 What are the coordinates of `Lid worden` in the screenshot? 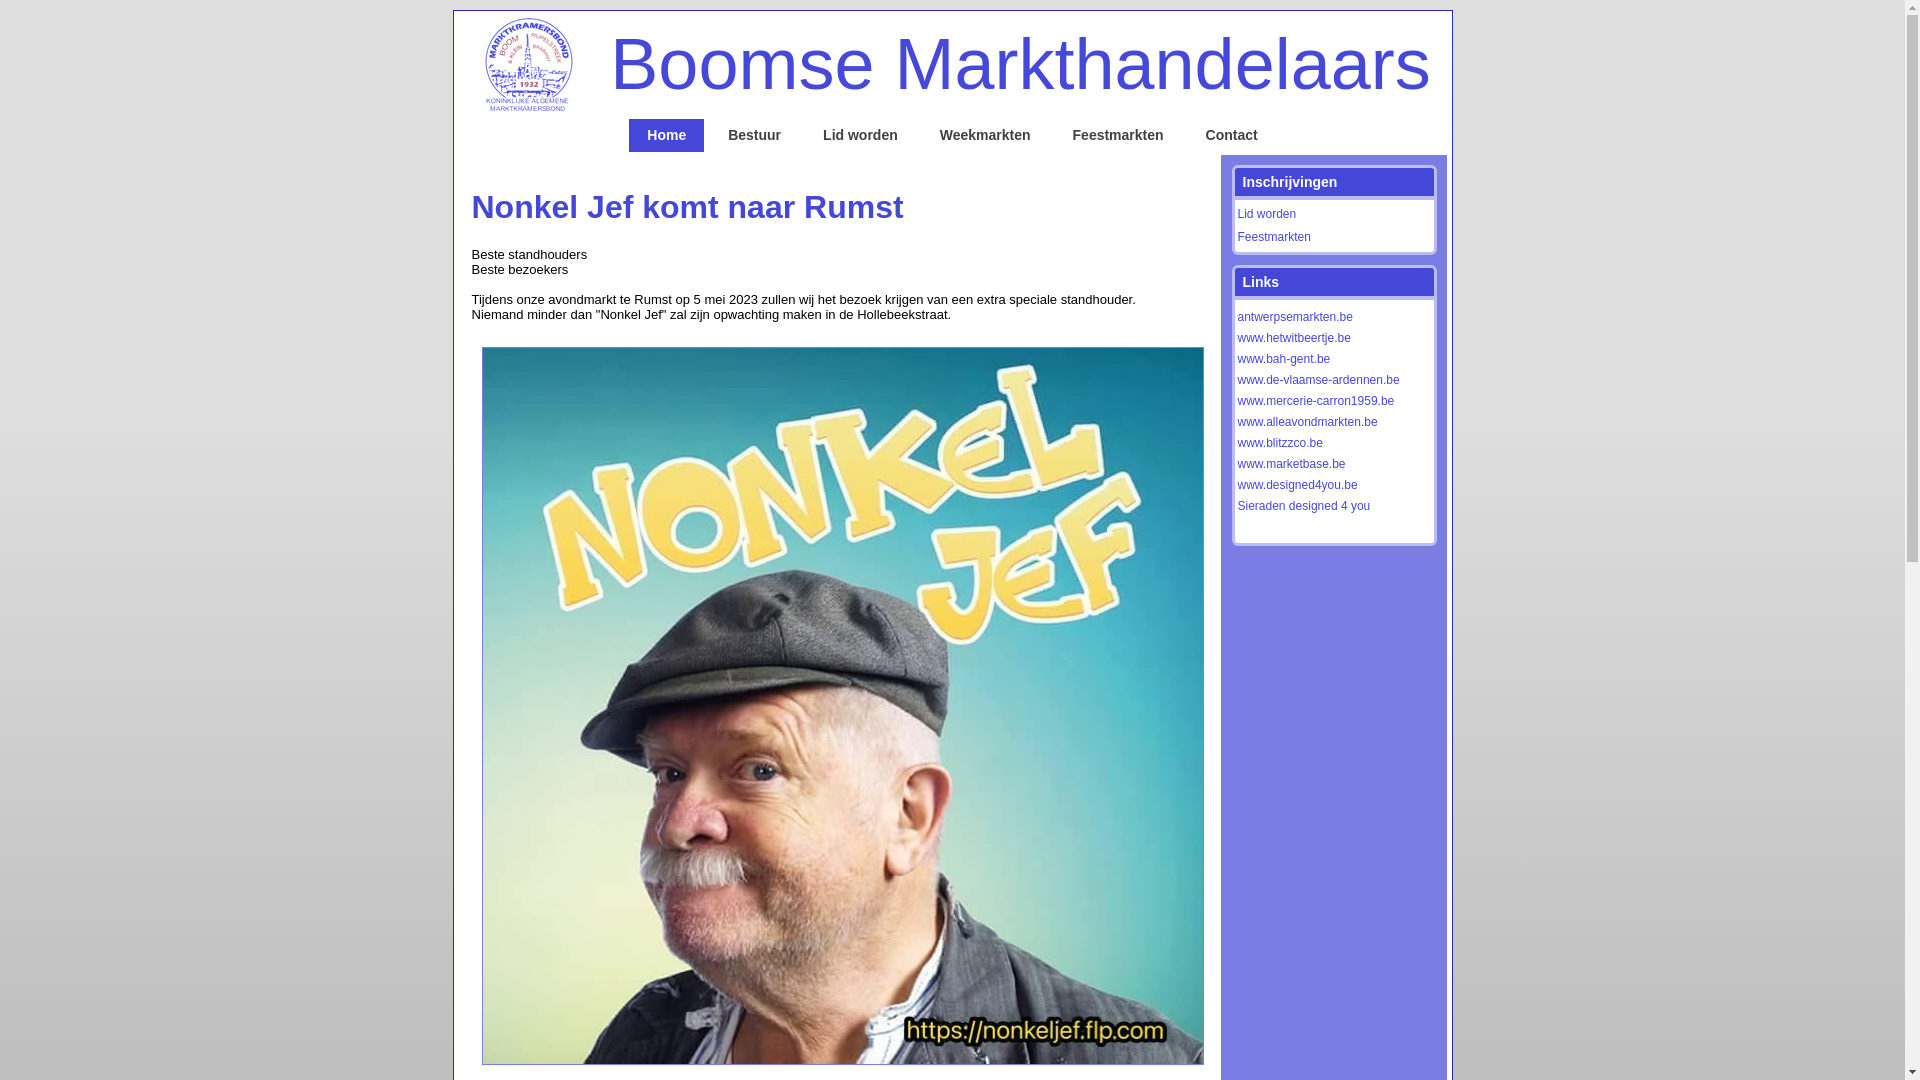 It's located at (860, 136).